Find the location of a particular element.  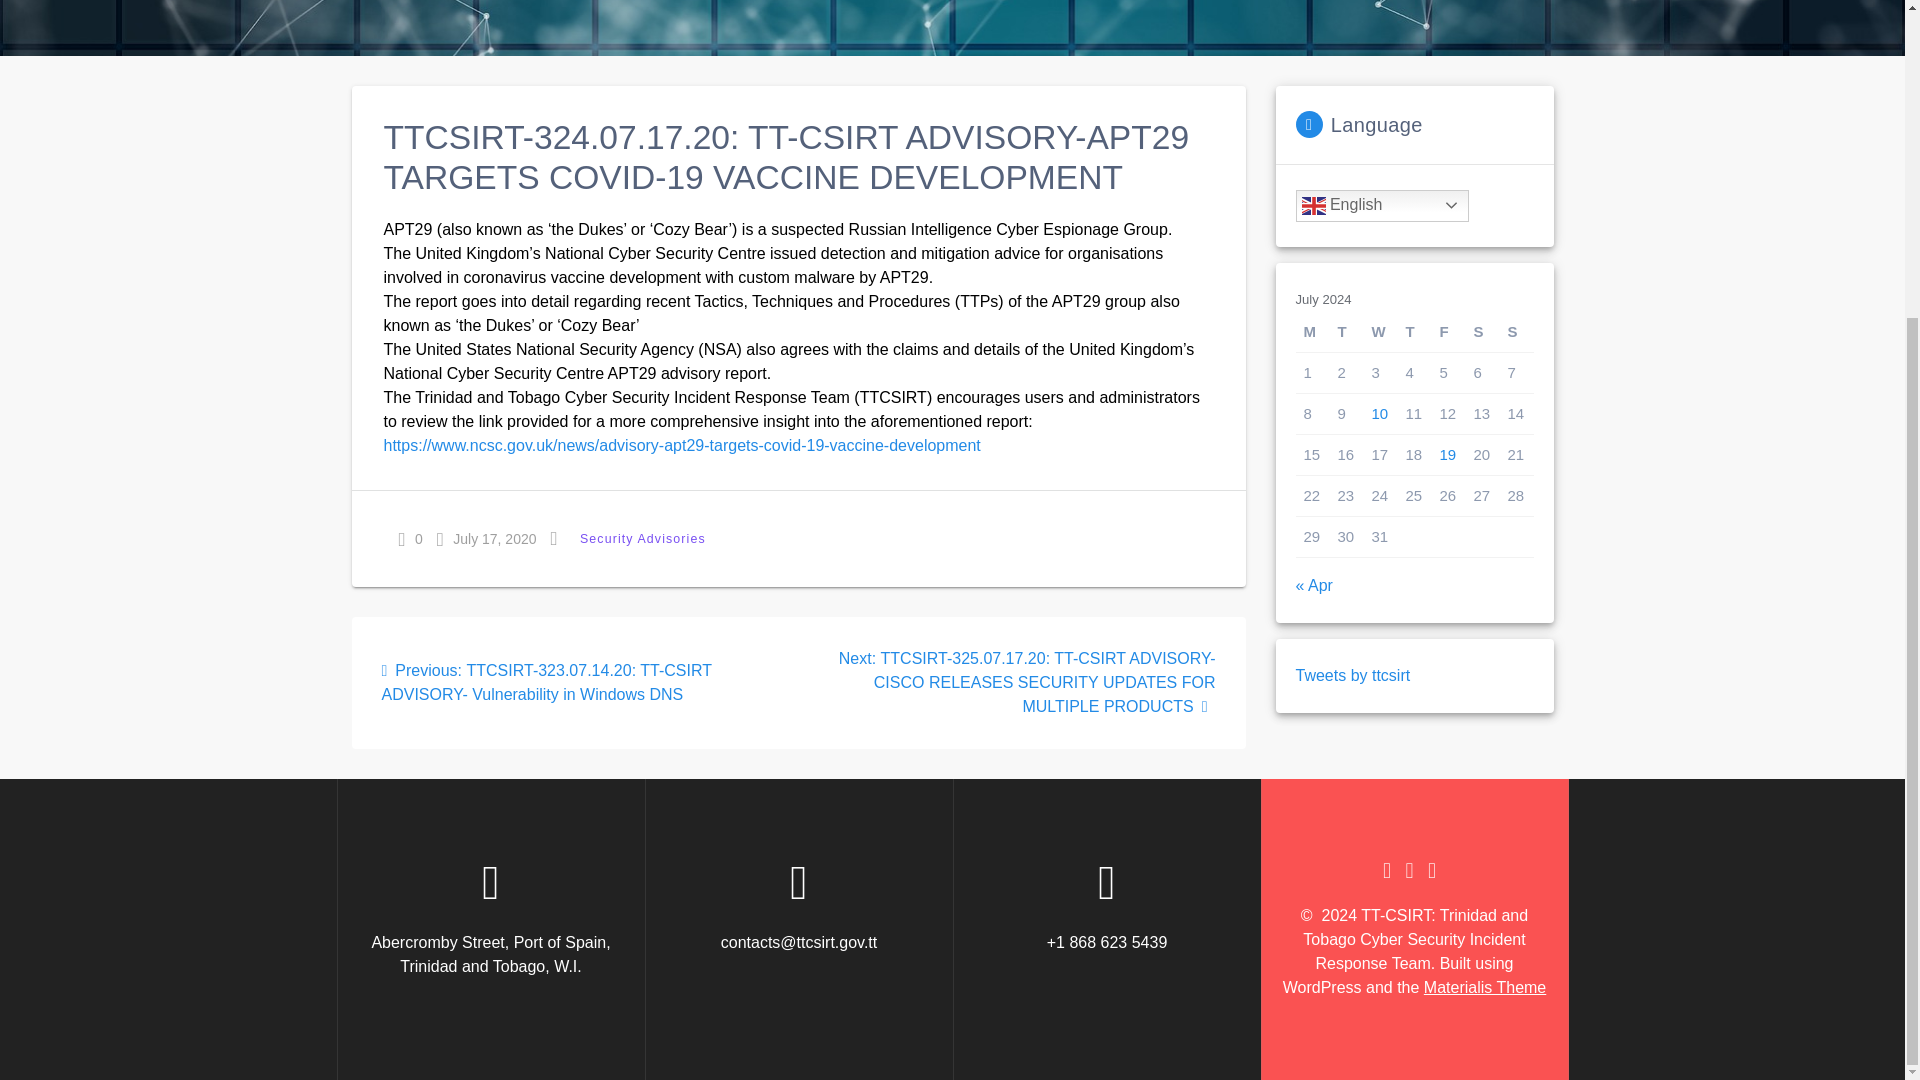

0 is located at coordinates (410, 538).